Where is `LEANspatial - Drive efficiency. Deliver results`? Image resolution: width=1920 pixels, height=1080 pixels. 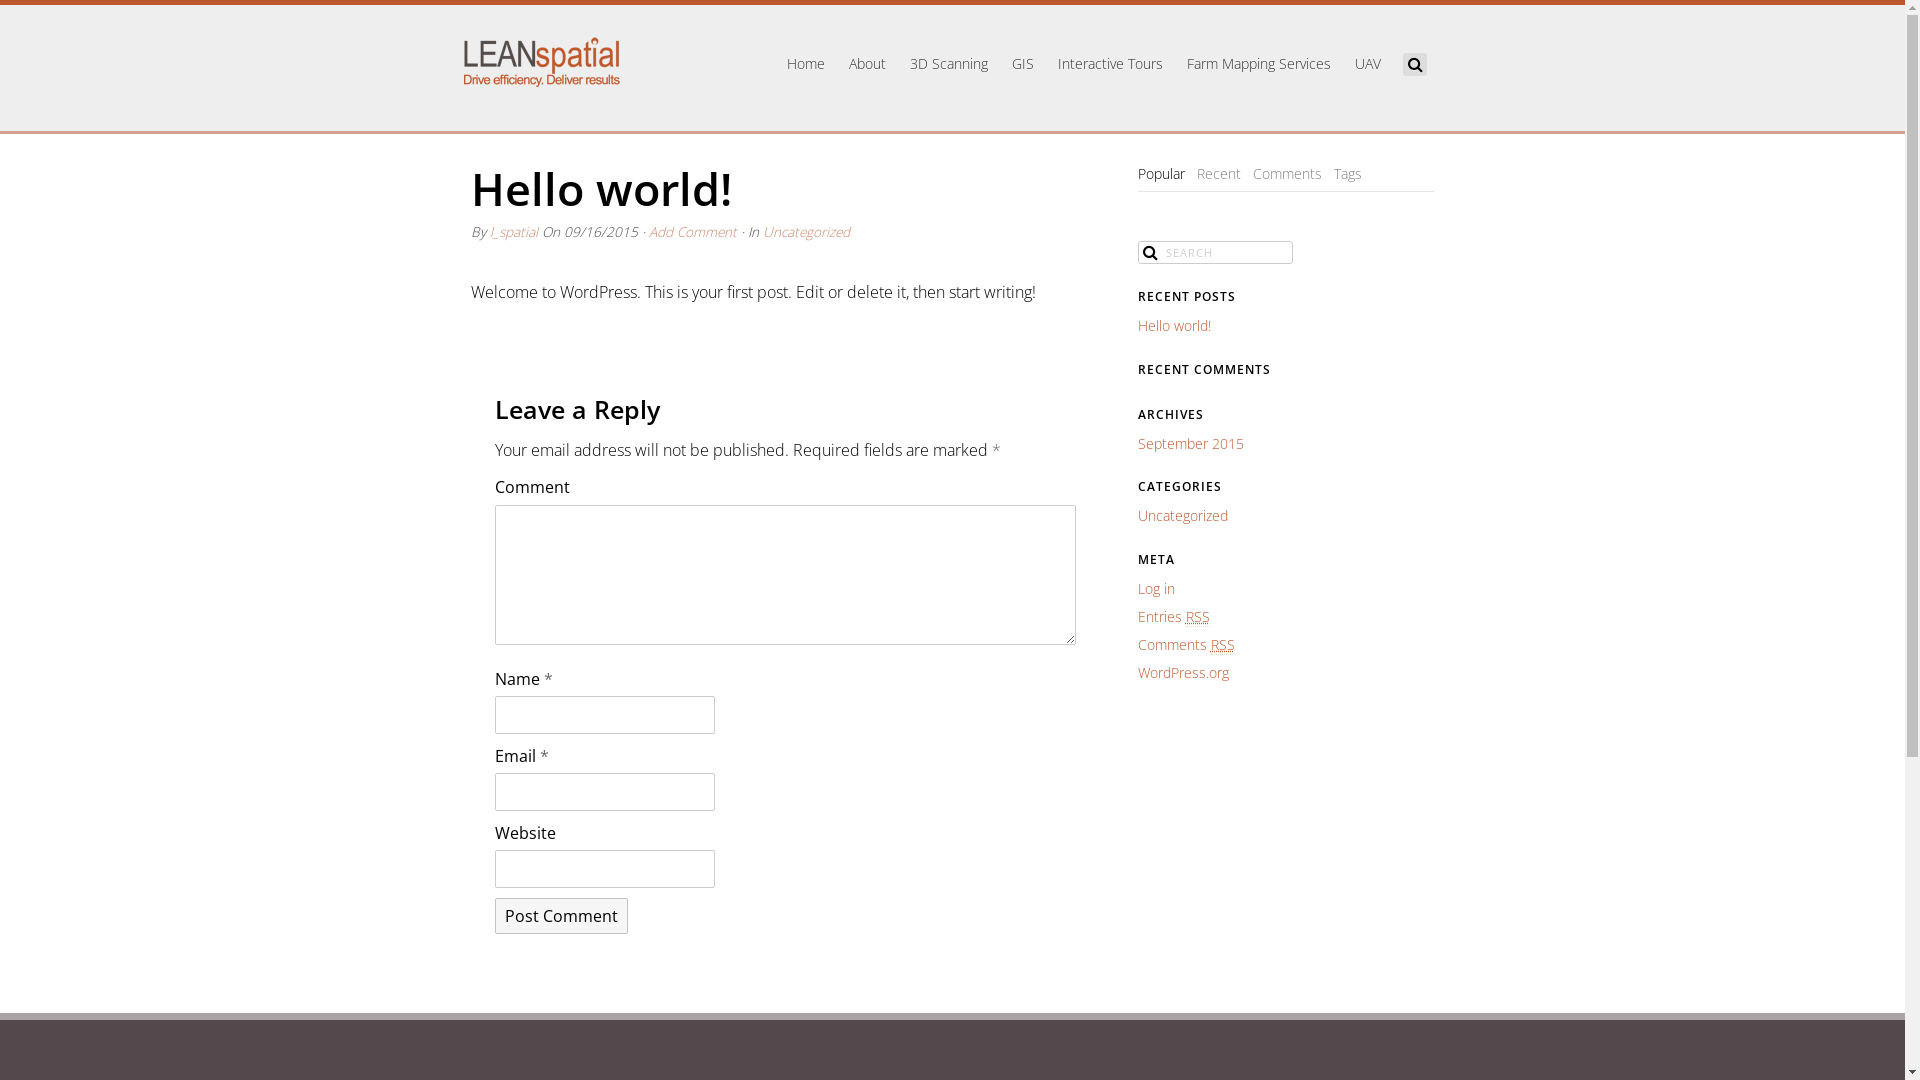
LEANspatial - Drive efficiency. Deliver results is located at coordinates (541, 62).